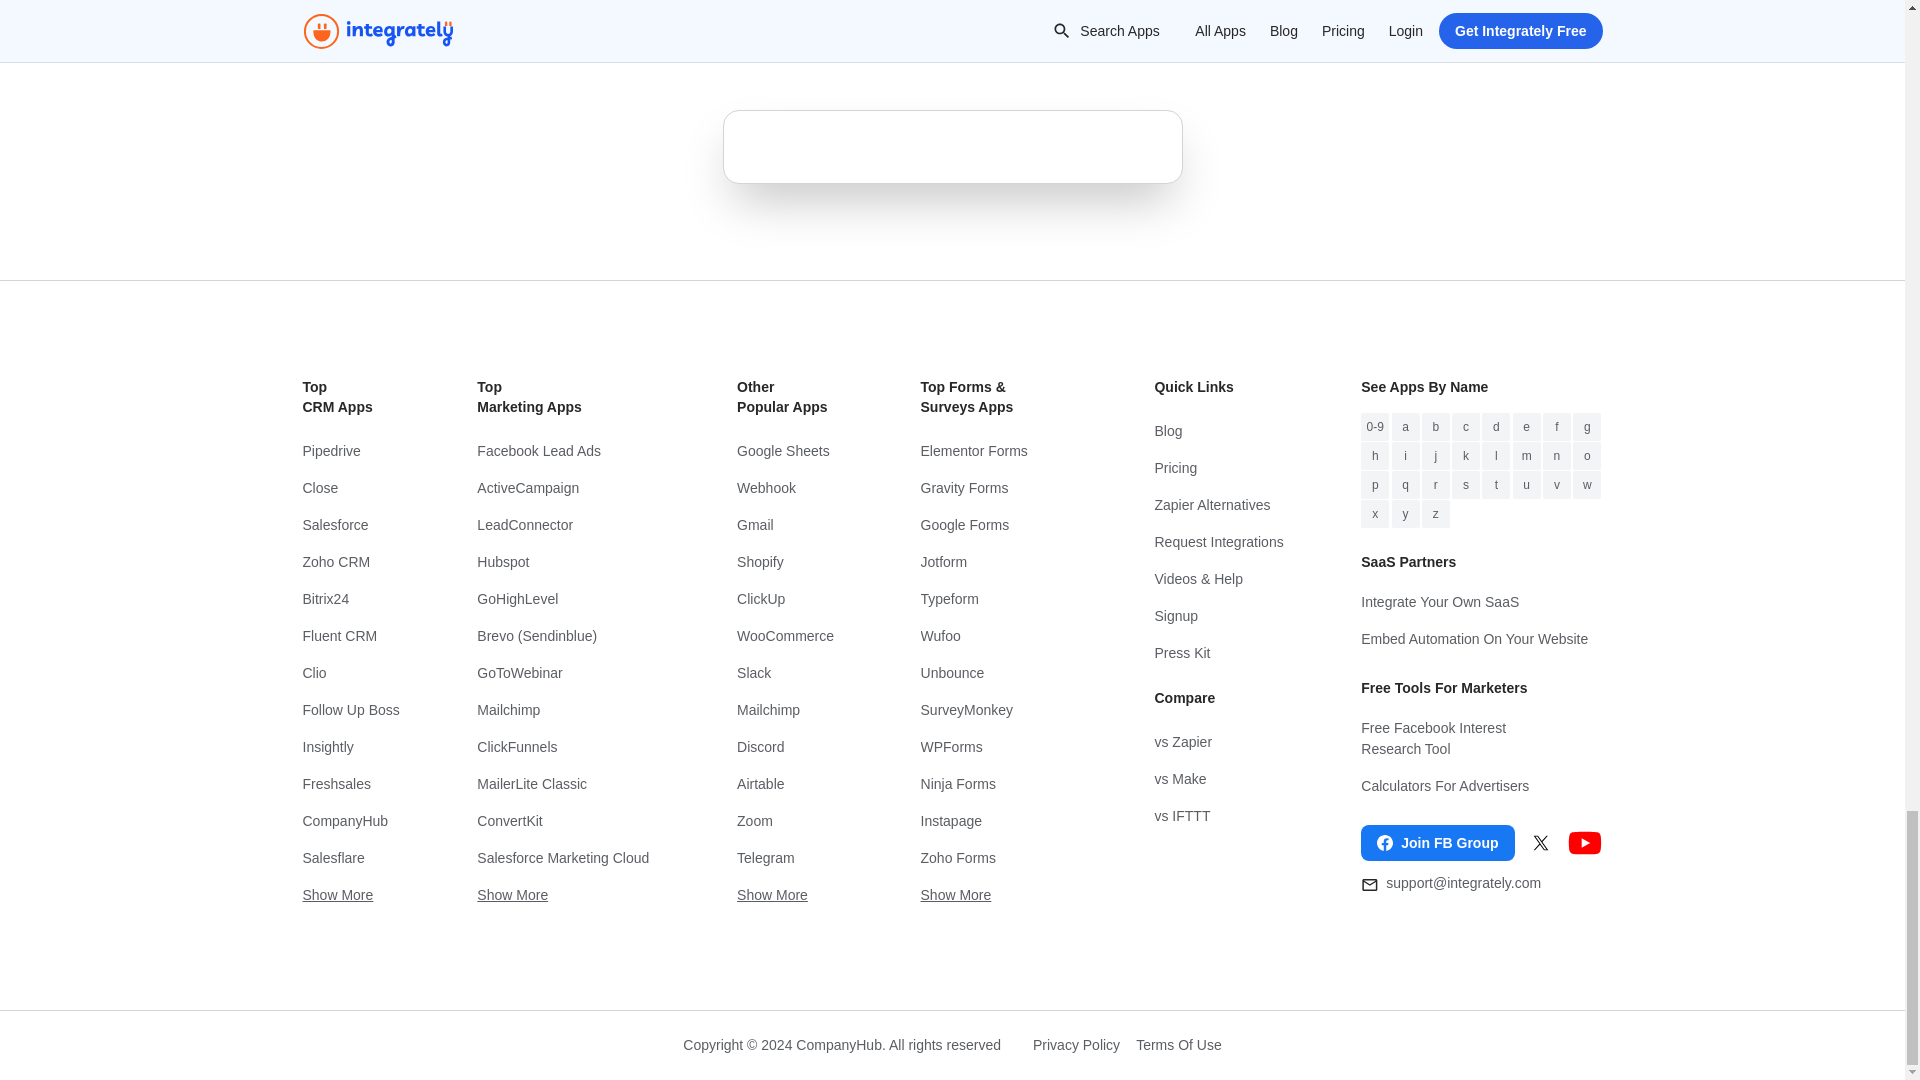  I want to click on Close, so click(350, 488).